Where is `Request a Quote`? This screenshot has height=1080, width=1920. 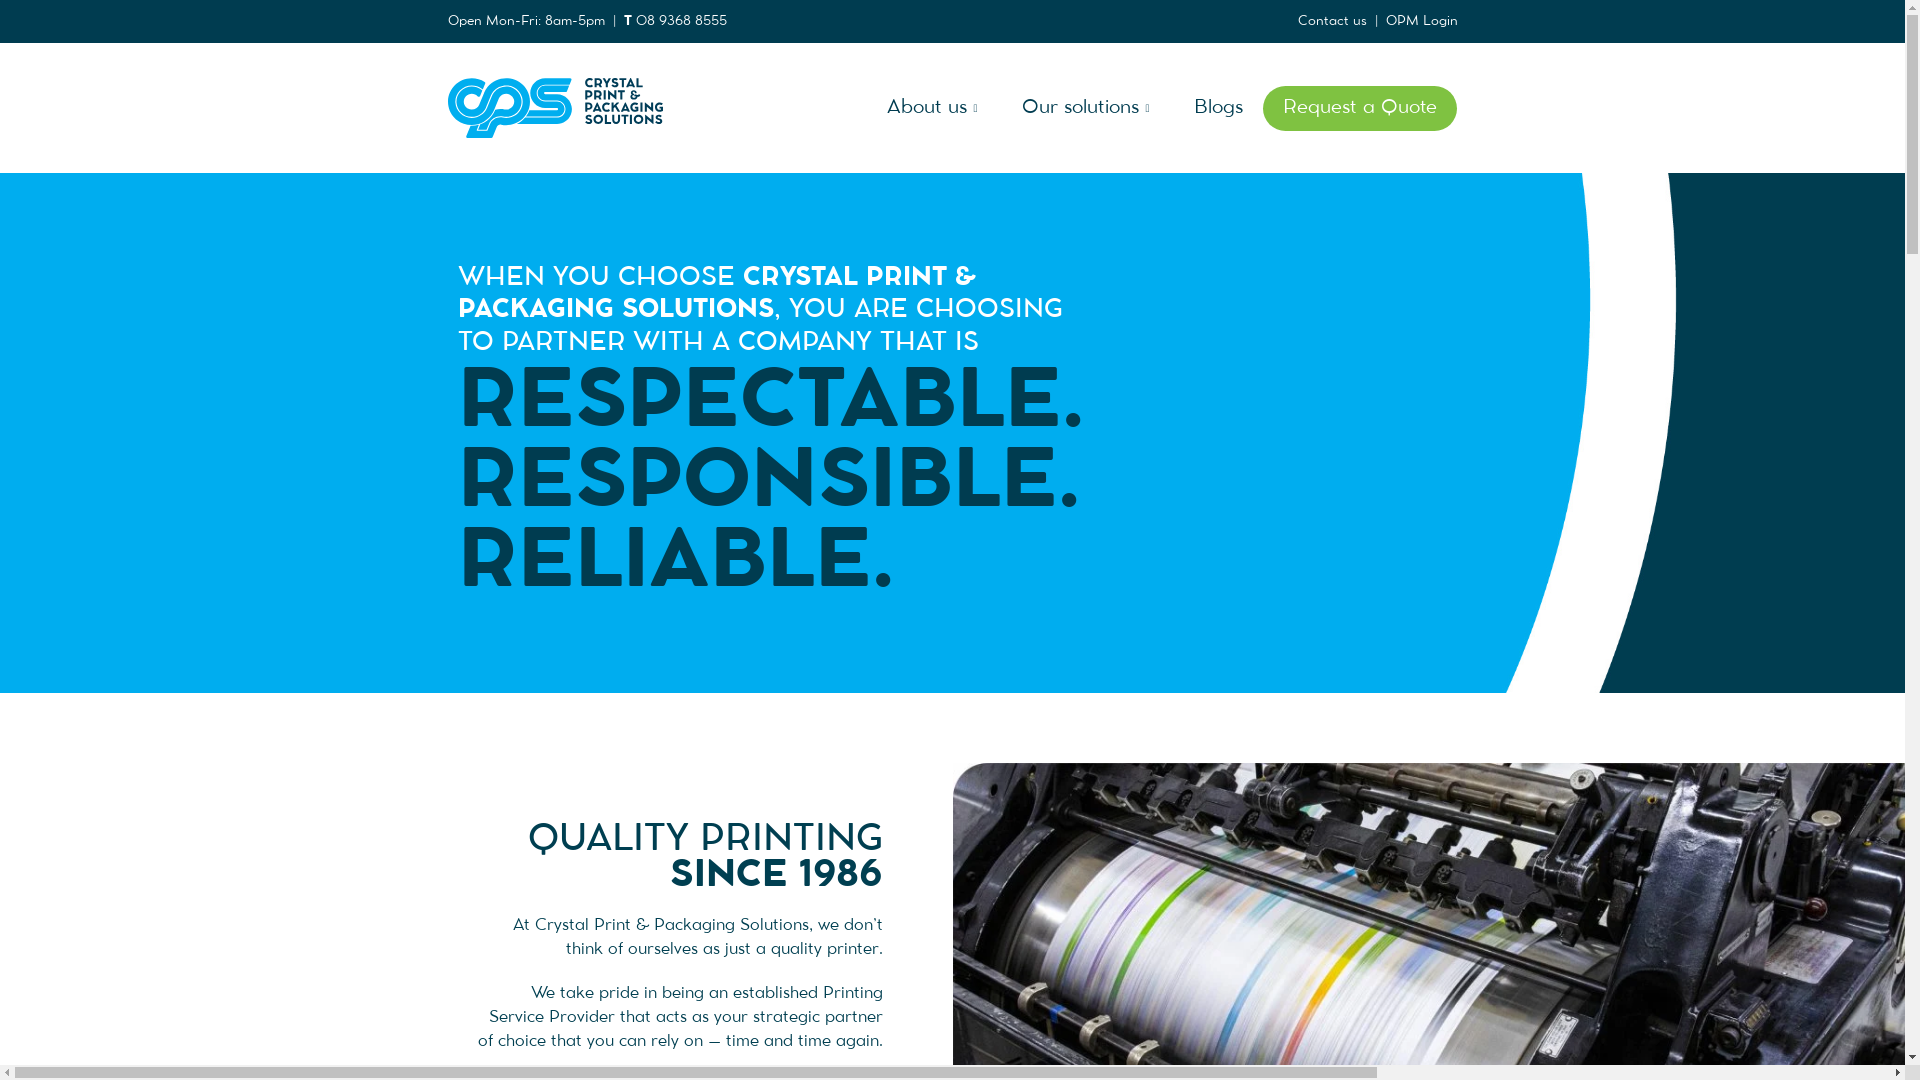 Request a Quote is located at coordinates (1360, 108).